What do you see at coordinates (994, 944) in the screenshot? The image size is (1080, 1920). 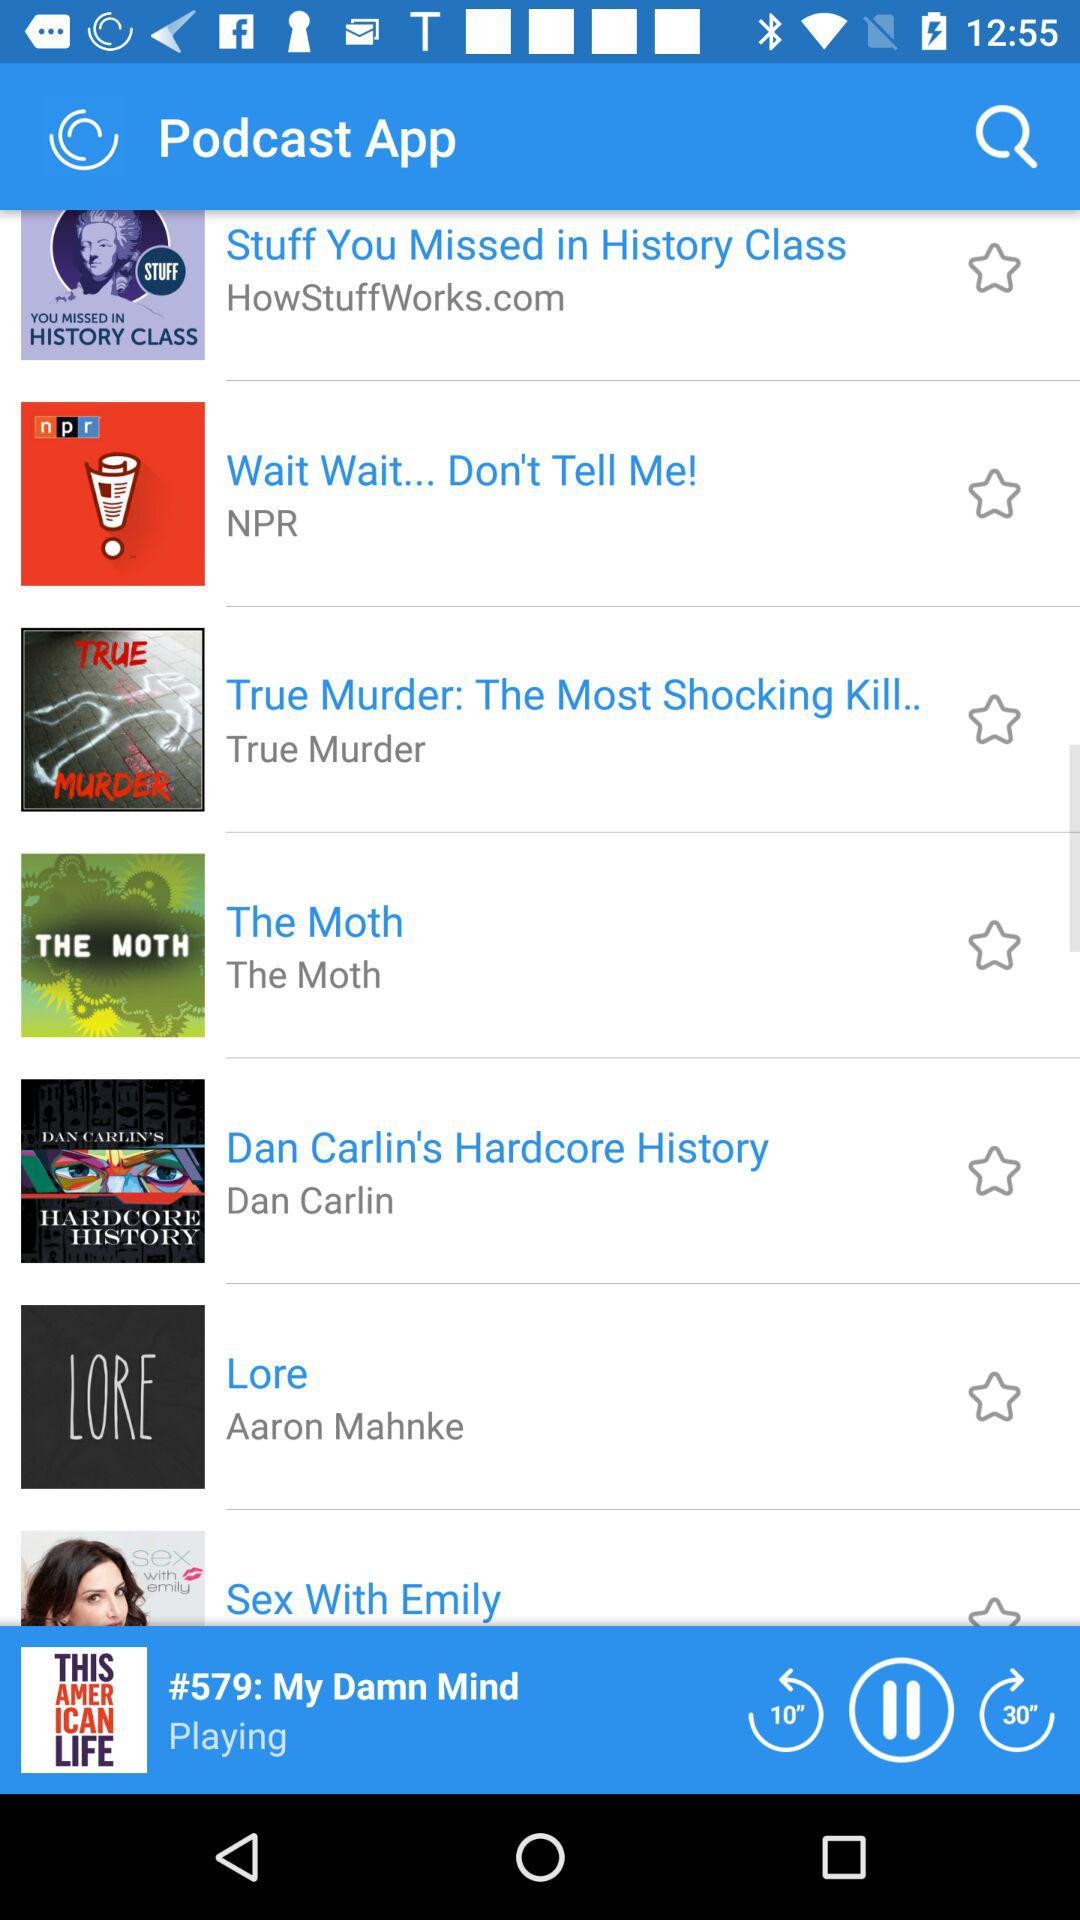 I see `favorite` at bounding box center [994, 944].